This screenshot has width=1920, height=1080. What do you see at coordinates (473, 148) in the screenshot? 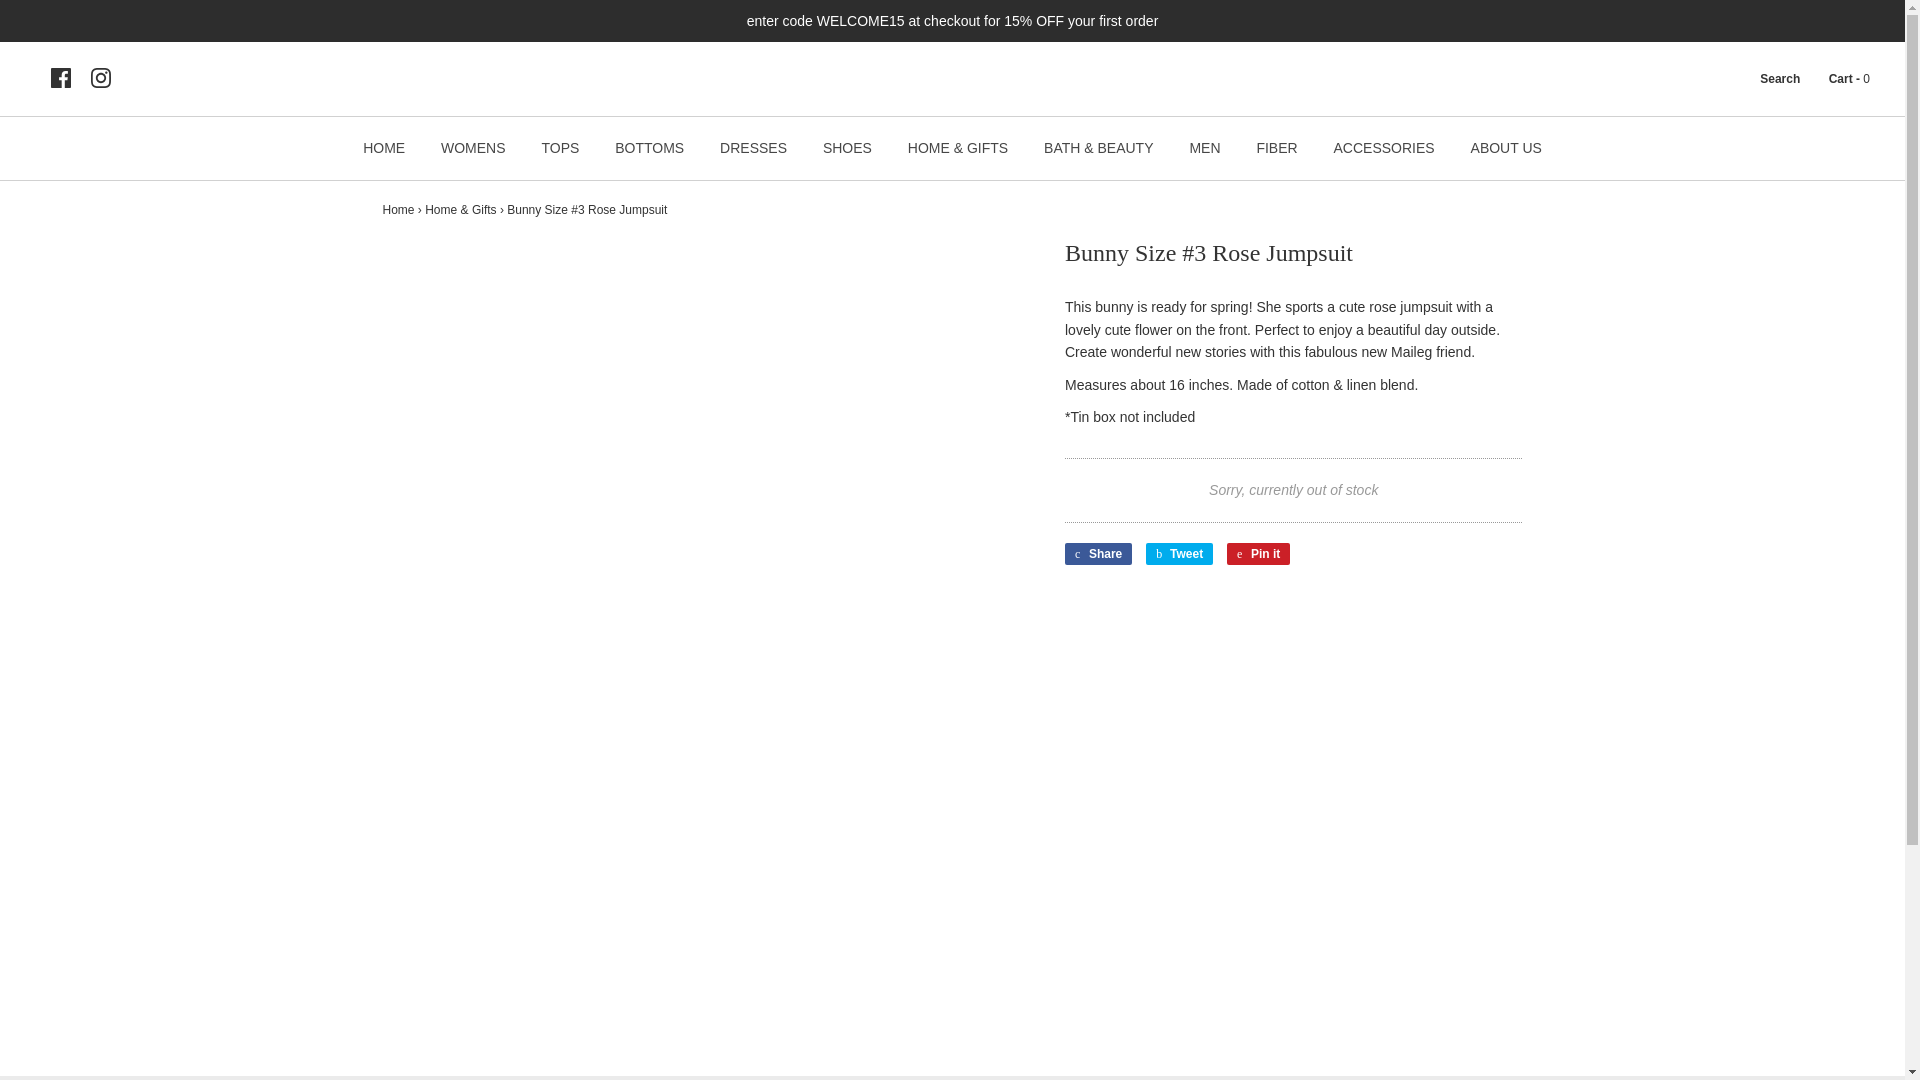
I see `WOMENS` at bounding box center [473, 148].